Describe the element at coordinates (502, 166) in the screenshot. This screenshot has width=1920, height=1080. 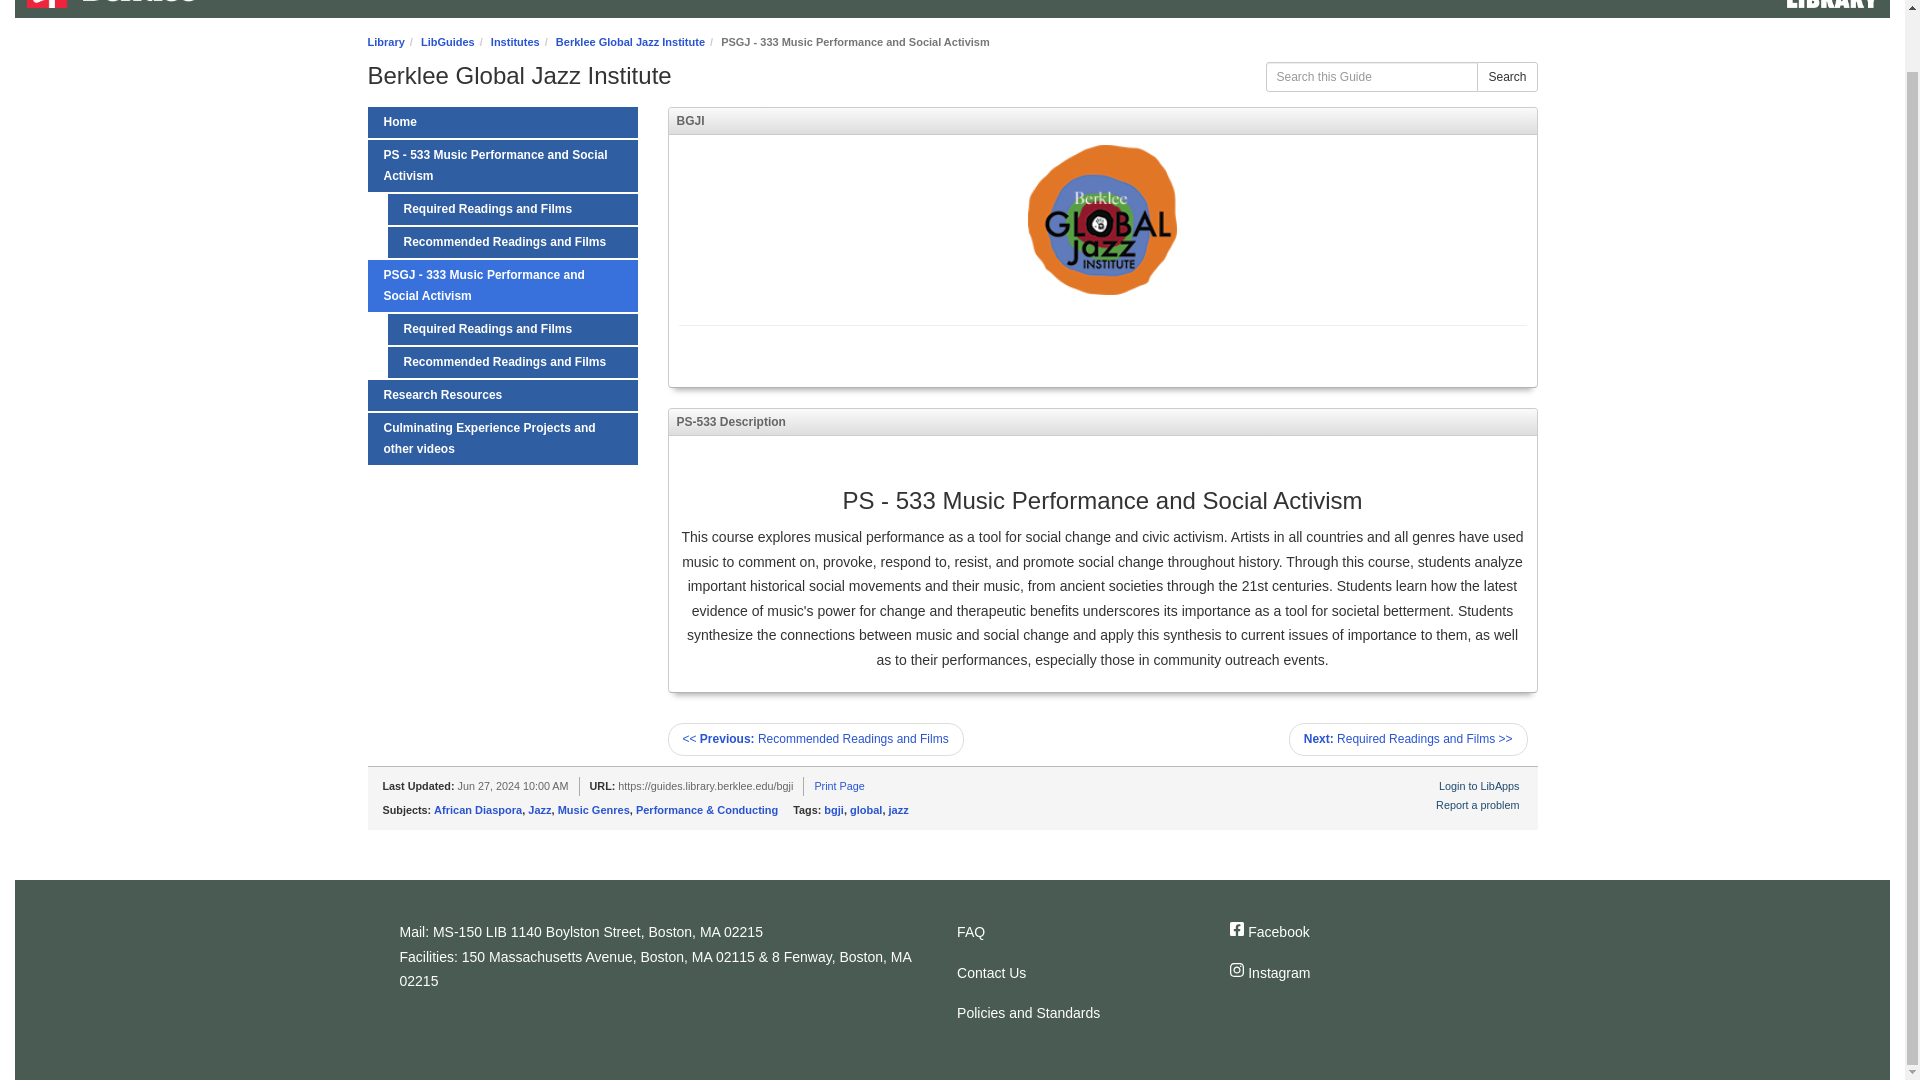
I see `PS - 533 Music Performance and Social Activism` at that location.